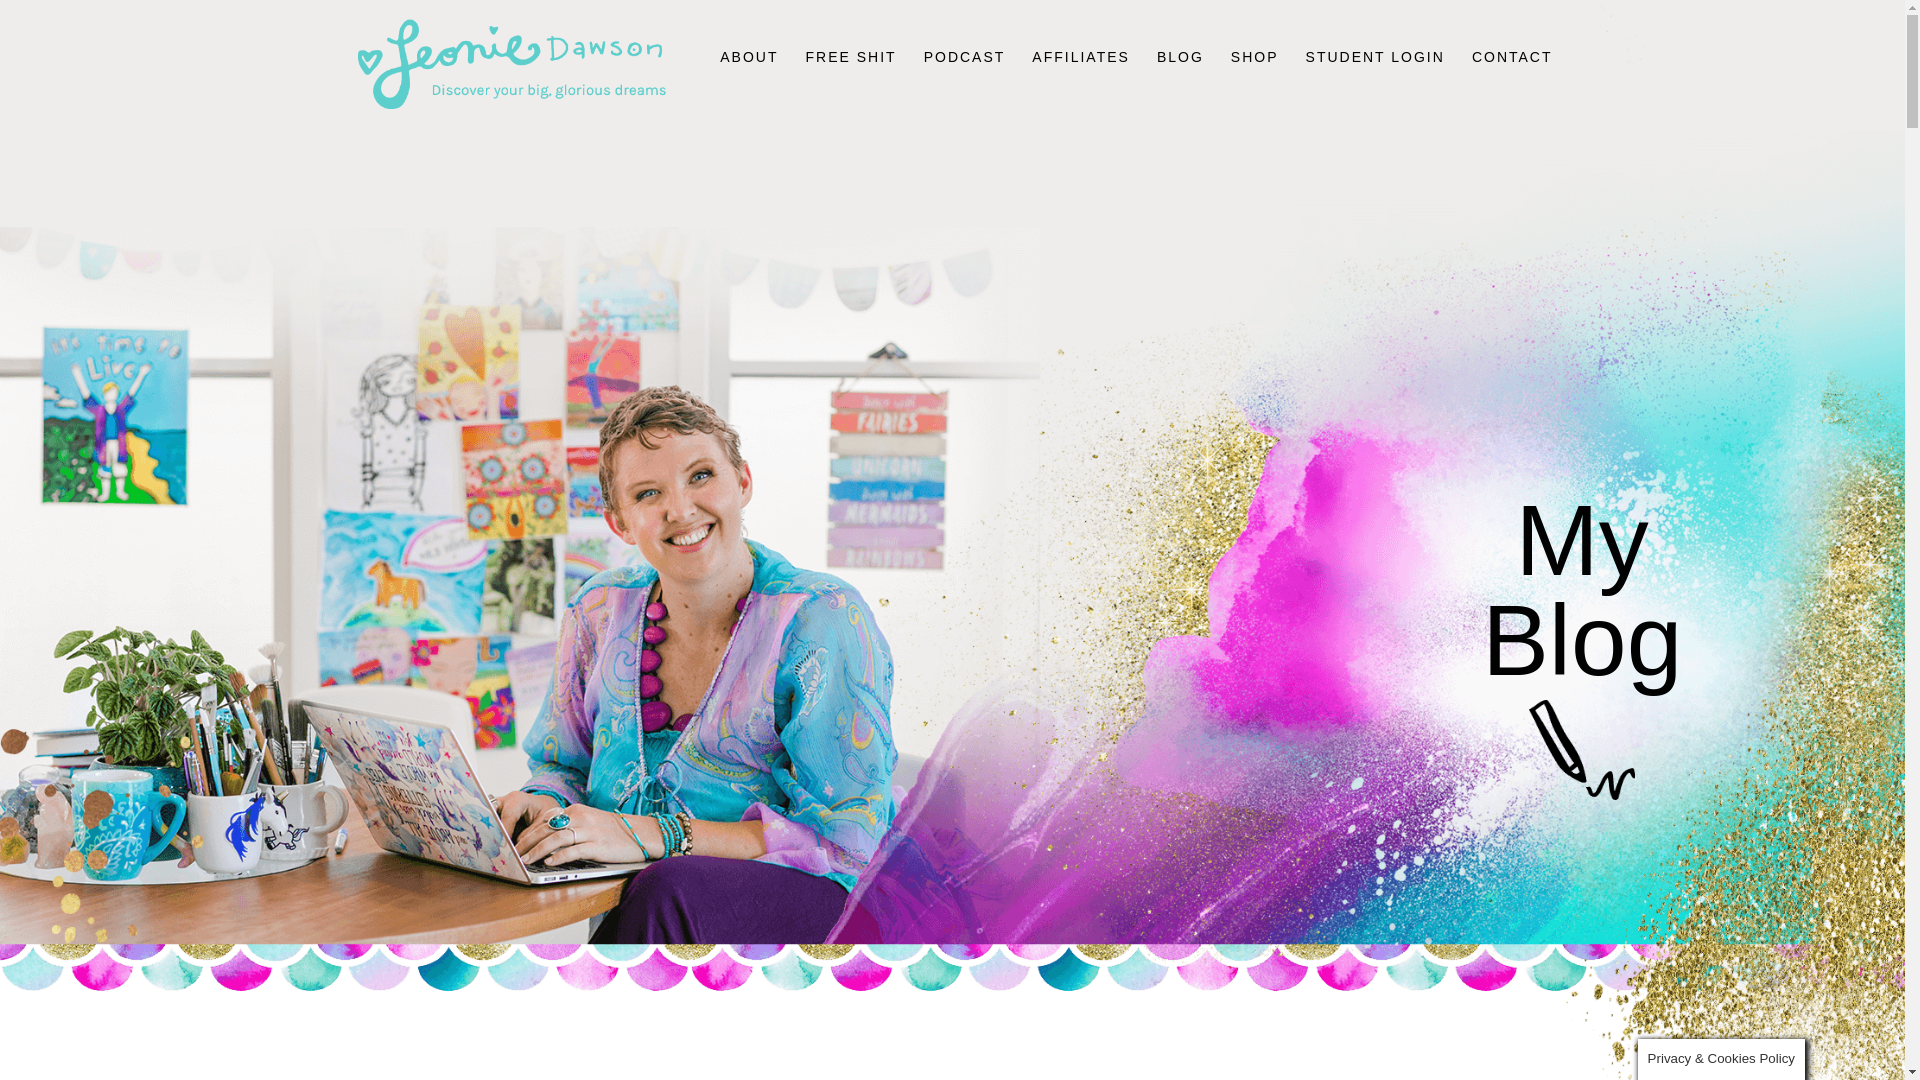 The image size is (1920, 1080). Describe the element at coordinates (1512, 82) in the screenshot. I see `CONTACT` at that location.